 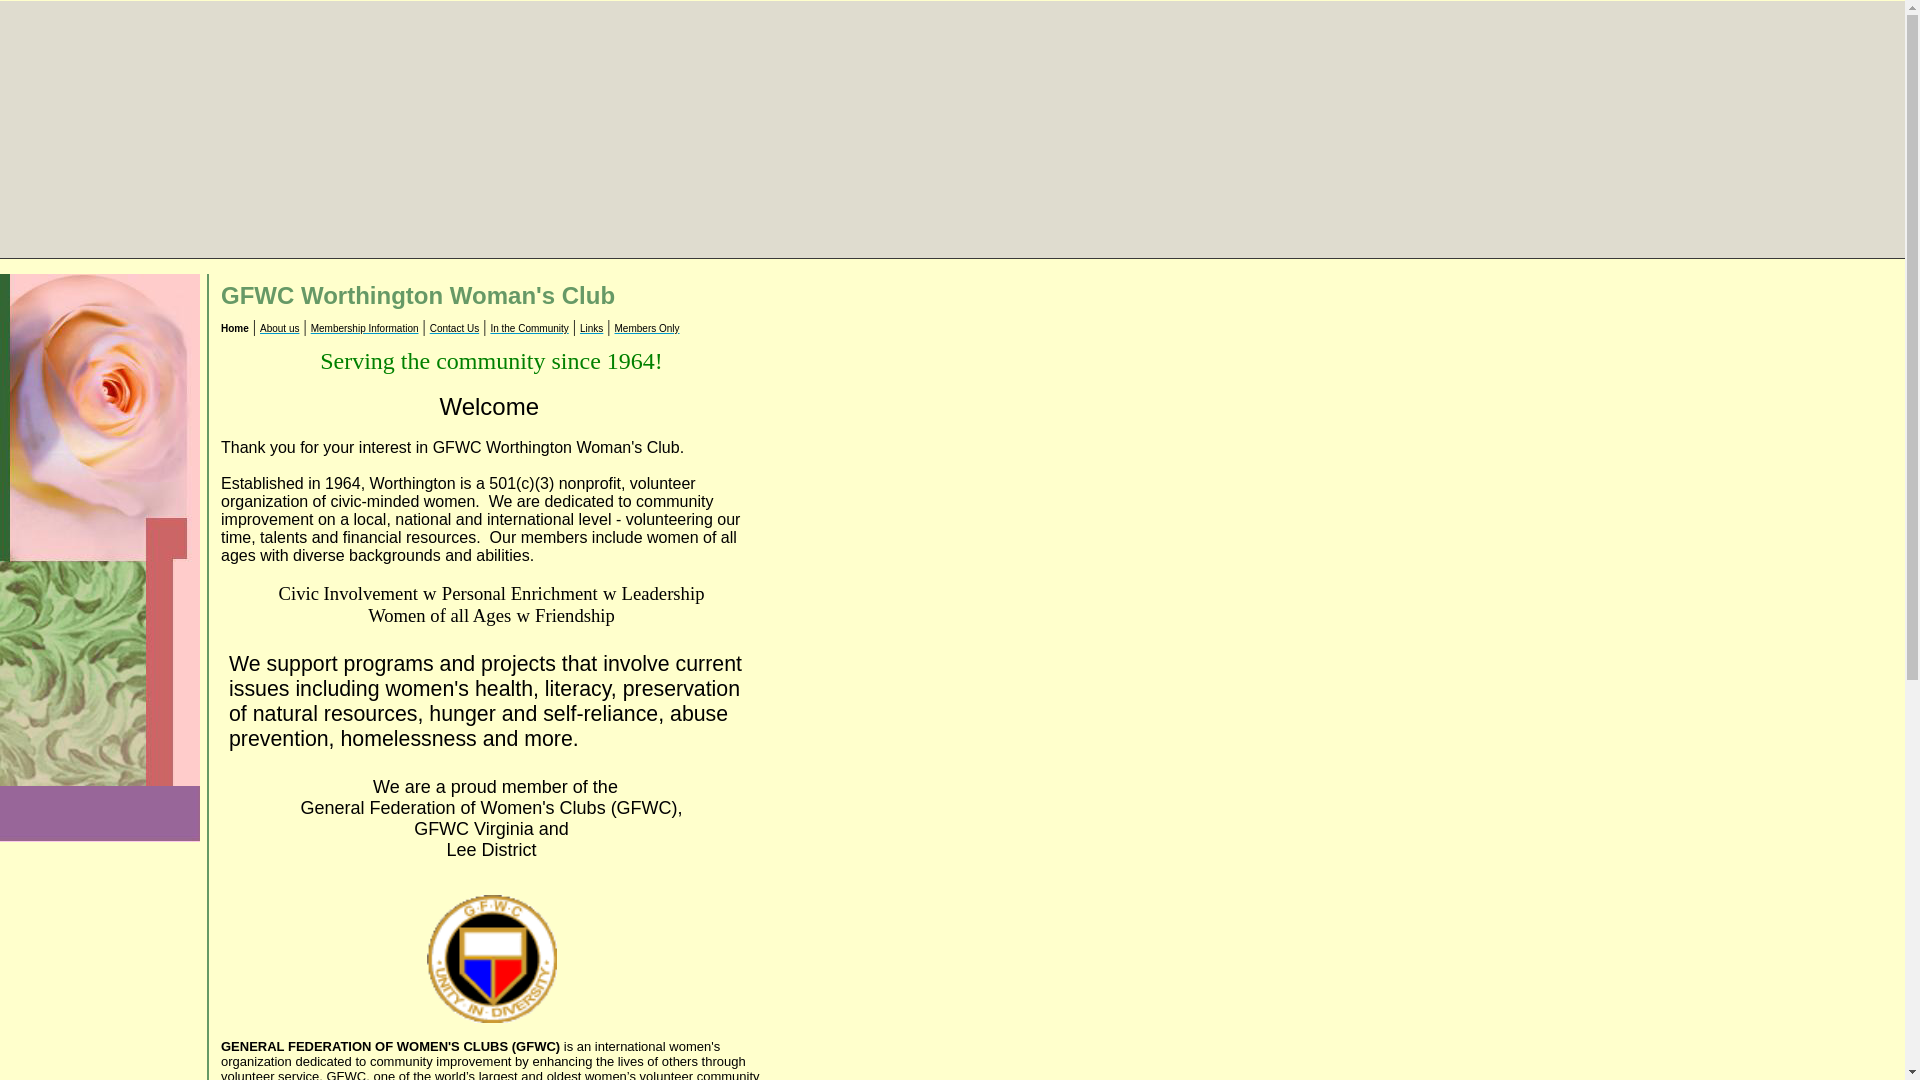 I want to click on Membership Information, so click(x=364, y=328).